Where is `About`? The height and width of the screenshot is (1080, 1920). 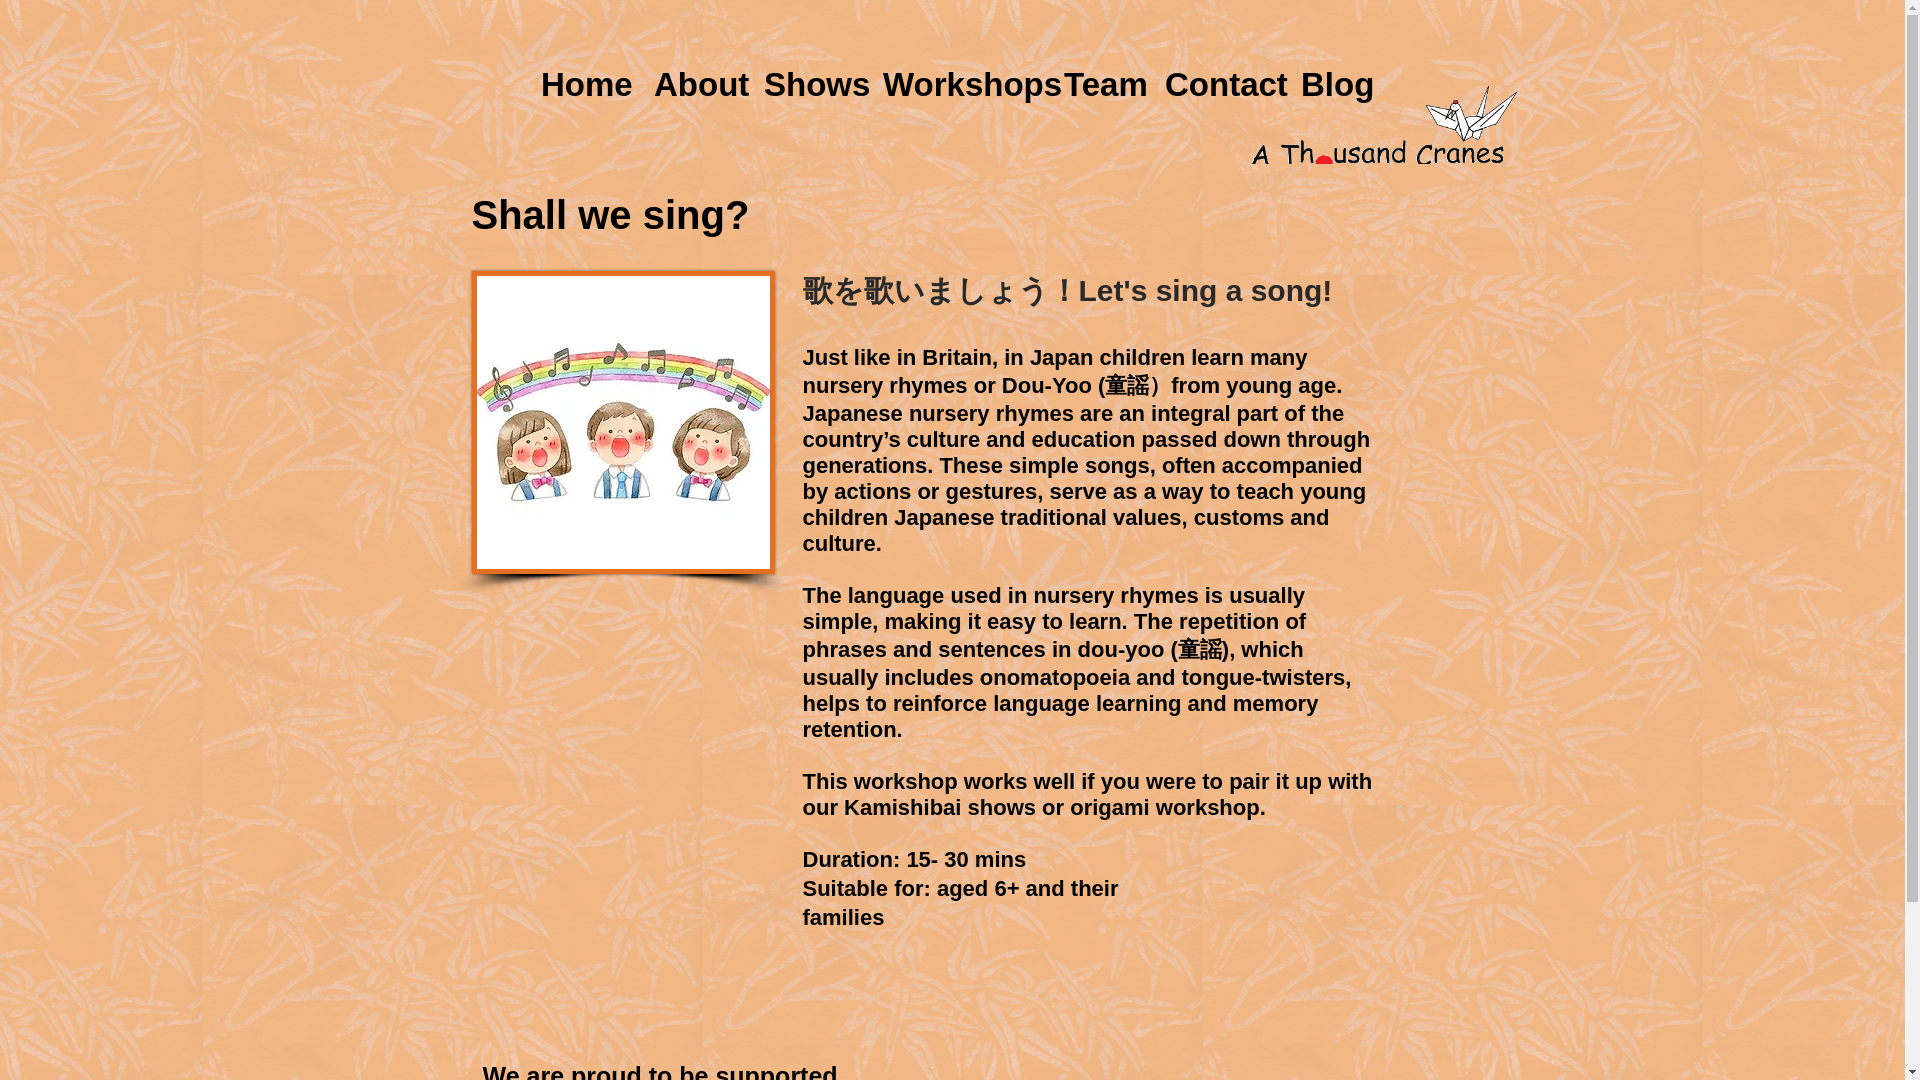 About is located at coordinates (694, 84).